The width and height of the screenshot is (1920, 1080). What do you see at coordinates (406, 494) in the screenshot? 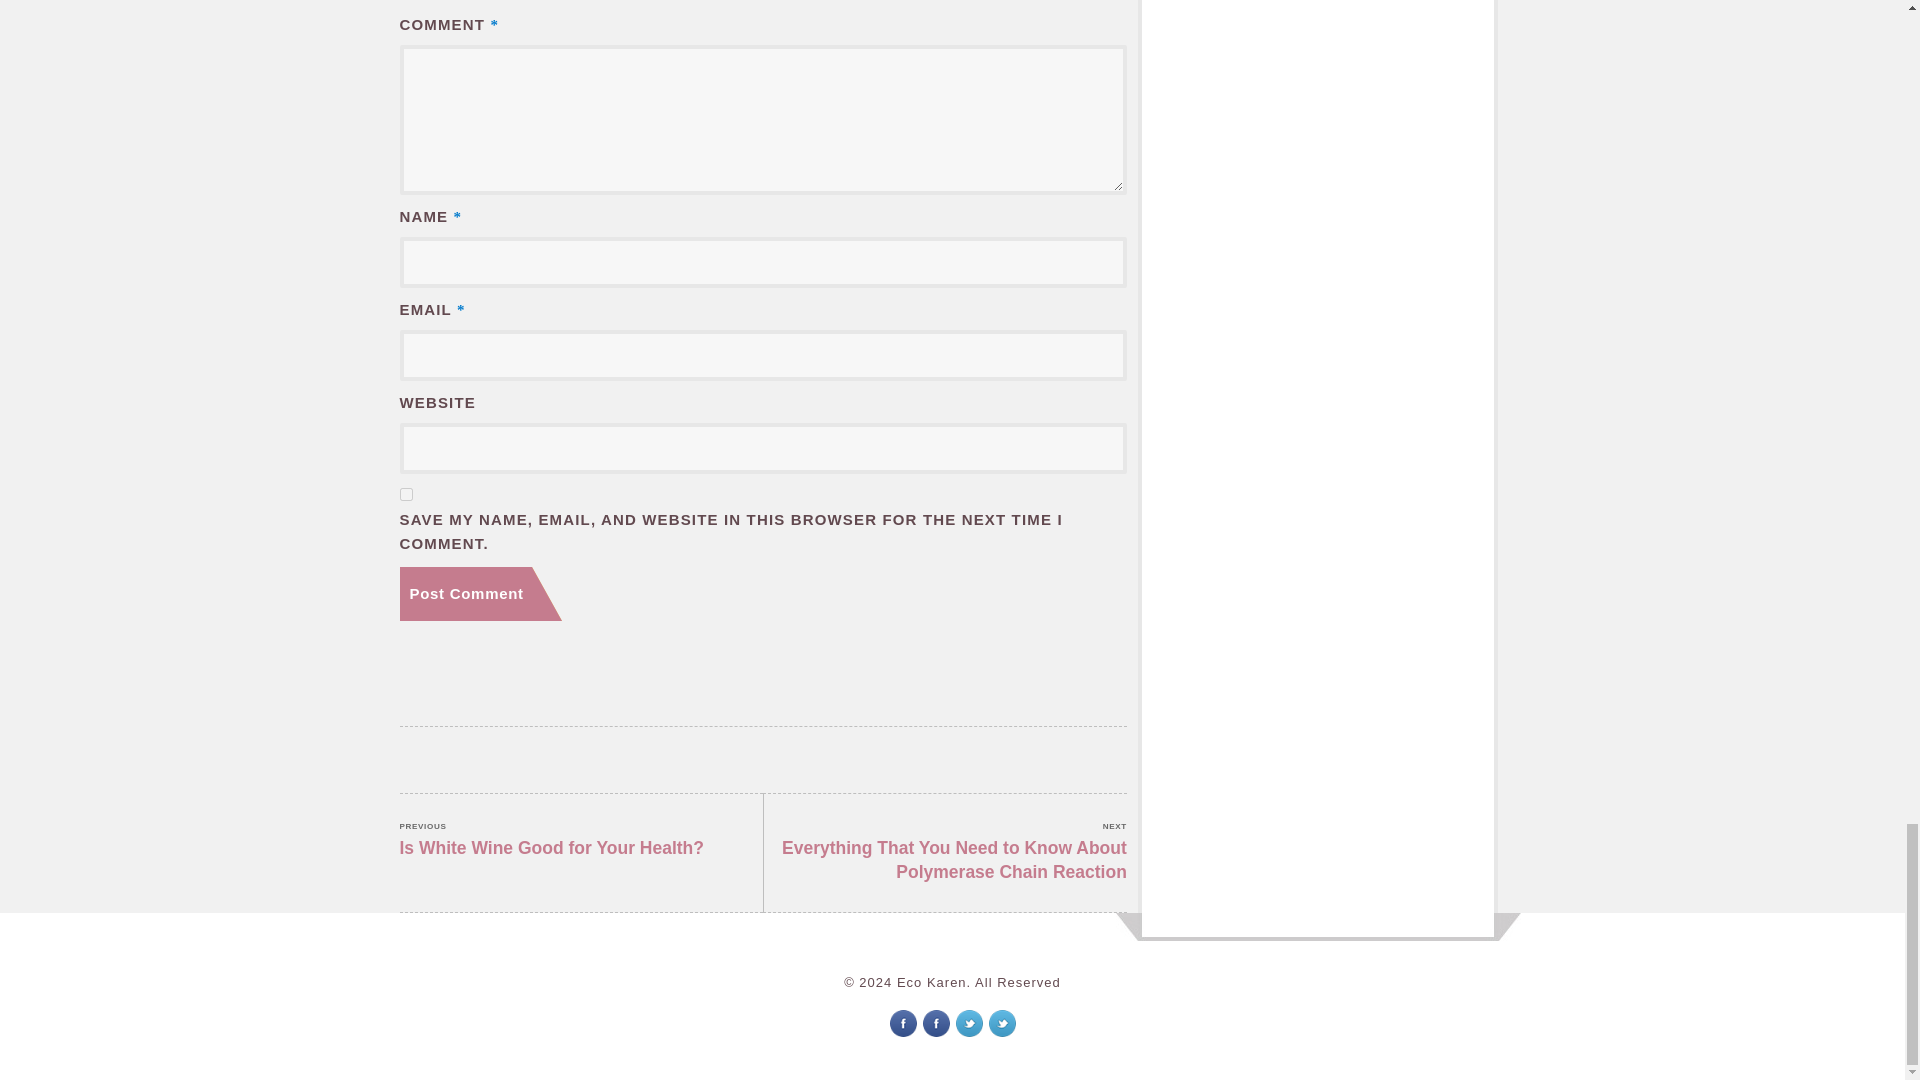
I see `yes` at bounding box center [406, 494].